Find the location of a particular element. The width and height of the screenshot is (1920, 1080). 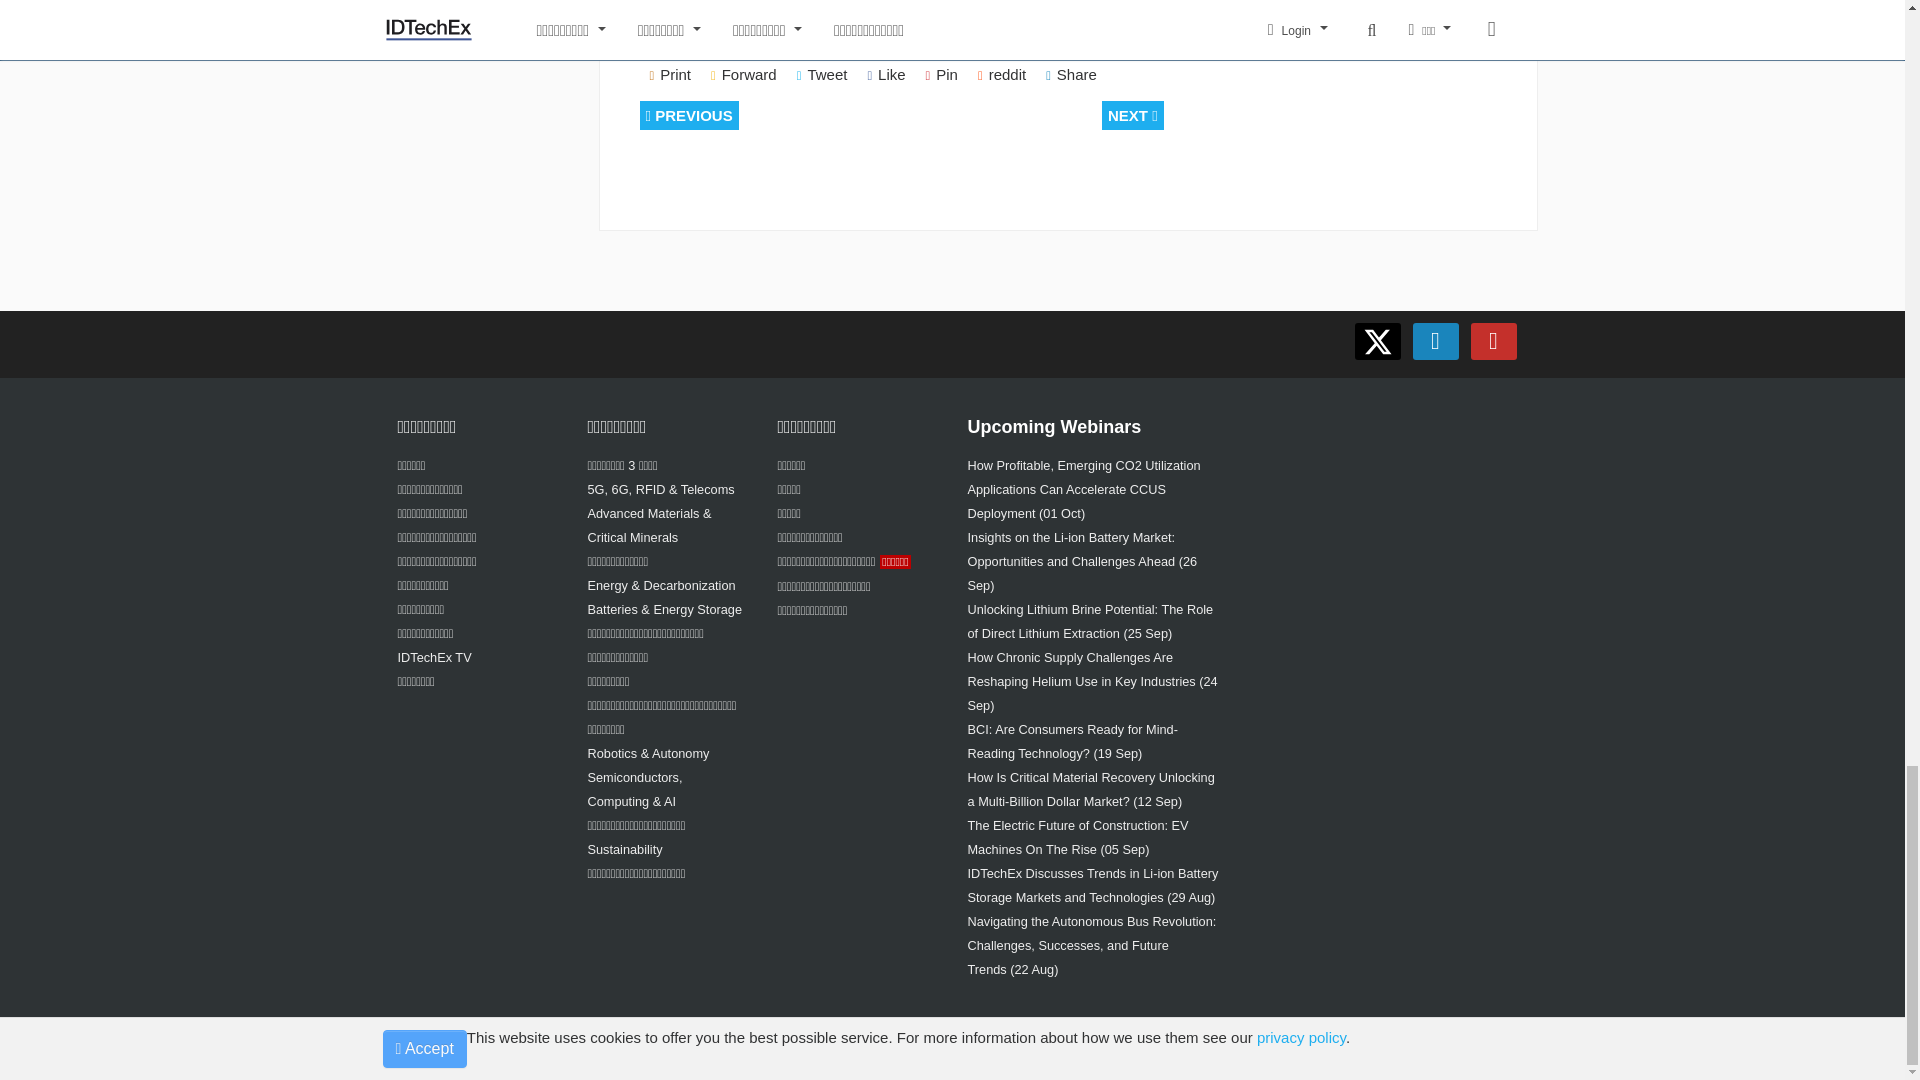

IDTechEx TV is located at coordinates (434, 658).